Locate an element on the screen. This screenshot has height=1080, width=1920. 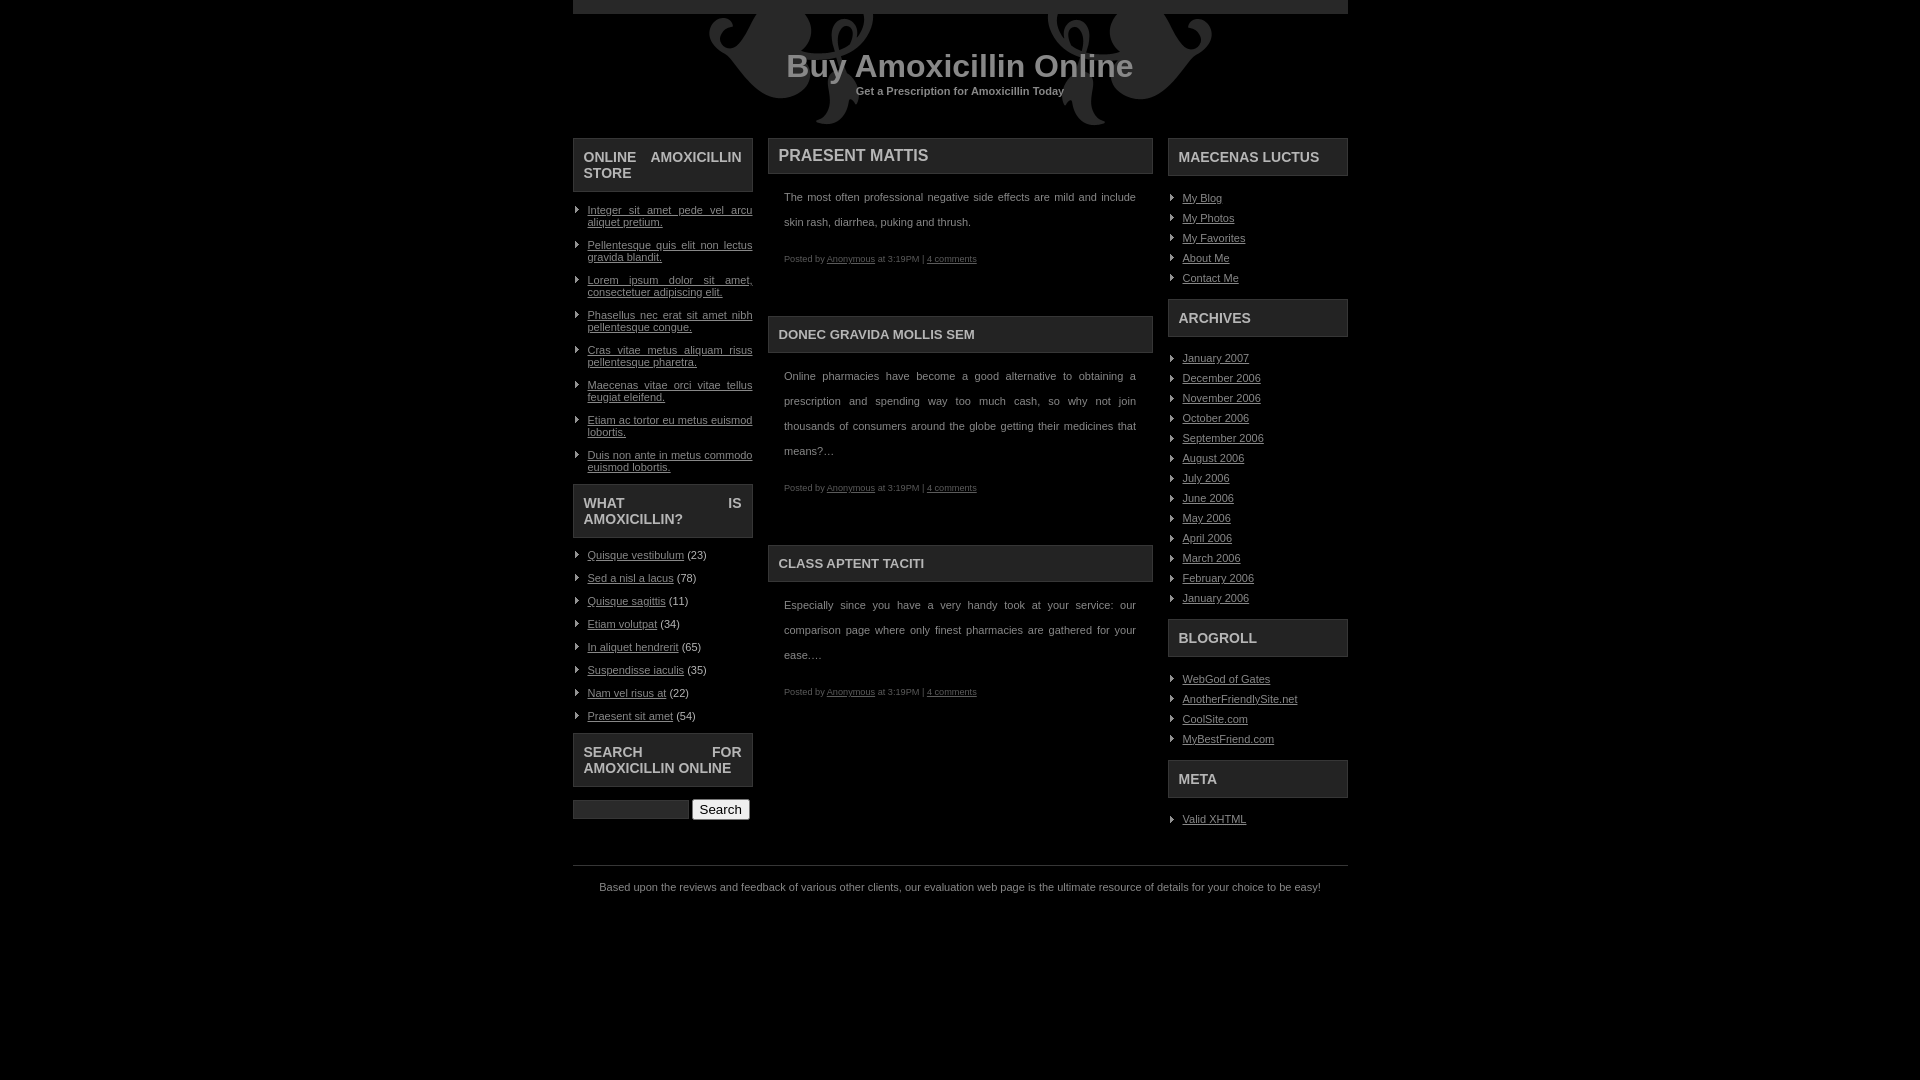
Cras vitae metus aliquam risus pellentesque pharetra. is located at coordinates (670, 356).